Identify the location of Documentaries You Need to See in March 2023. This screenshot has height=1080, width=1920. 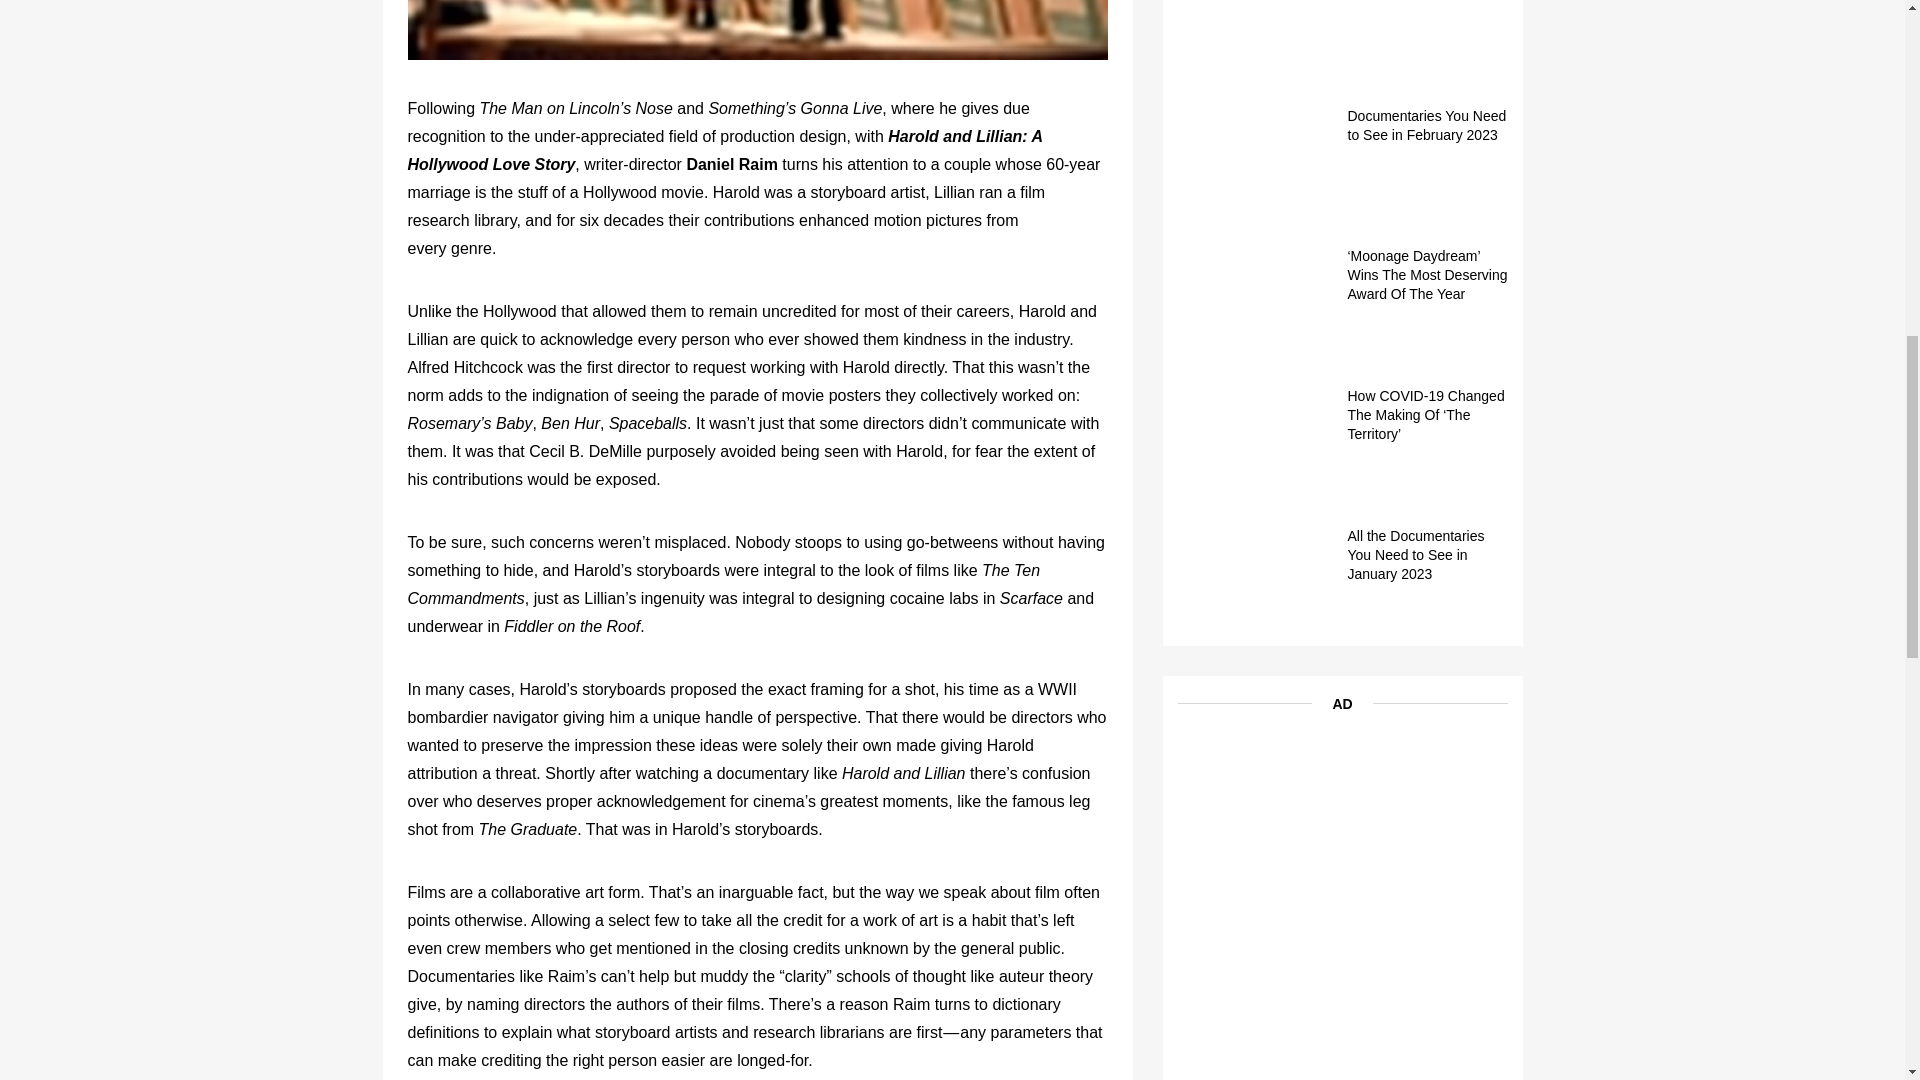
(1427, 2).